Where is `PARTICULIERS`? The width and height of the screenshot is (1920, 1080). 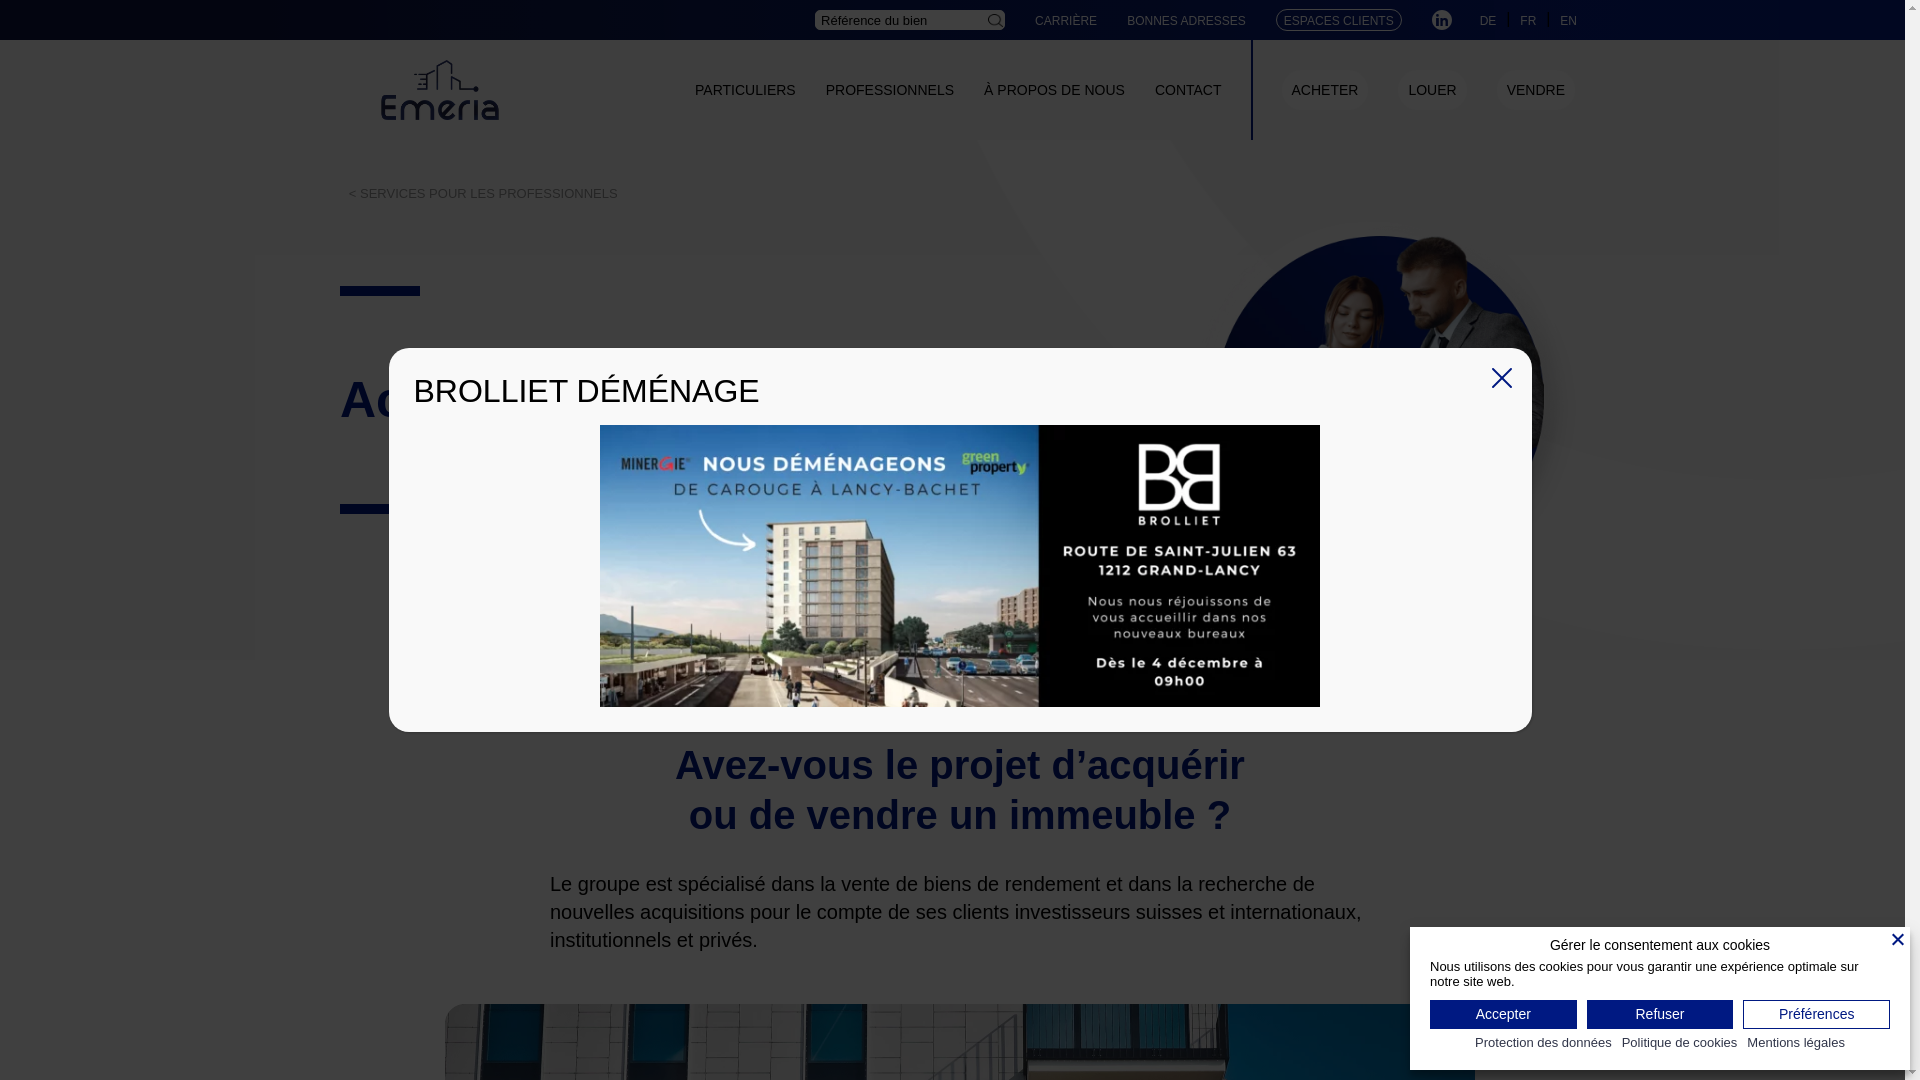 PARTICULIERS is located at coordinates (746, 90).